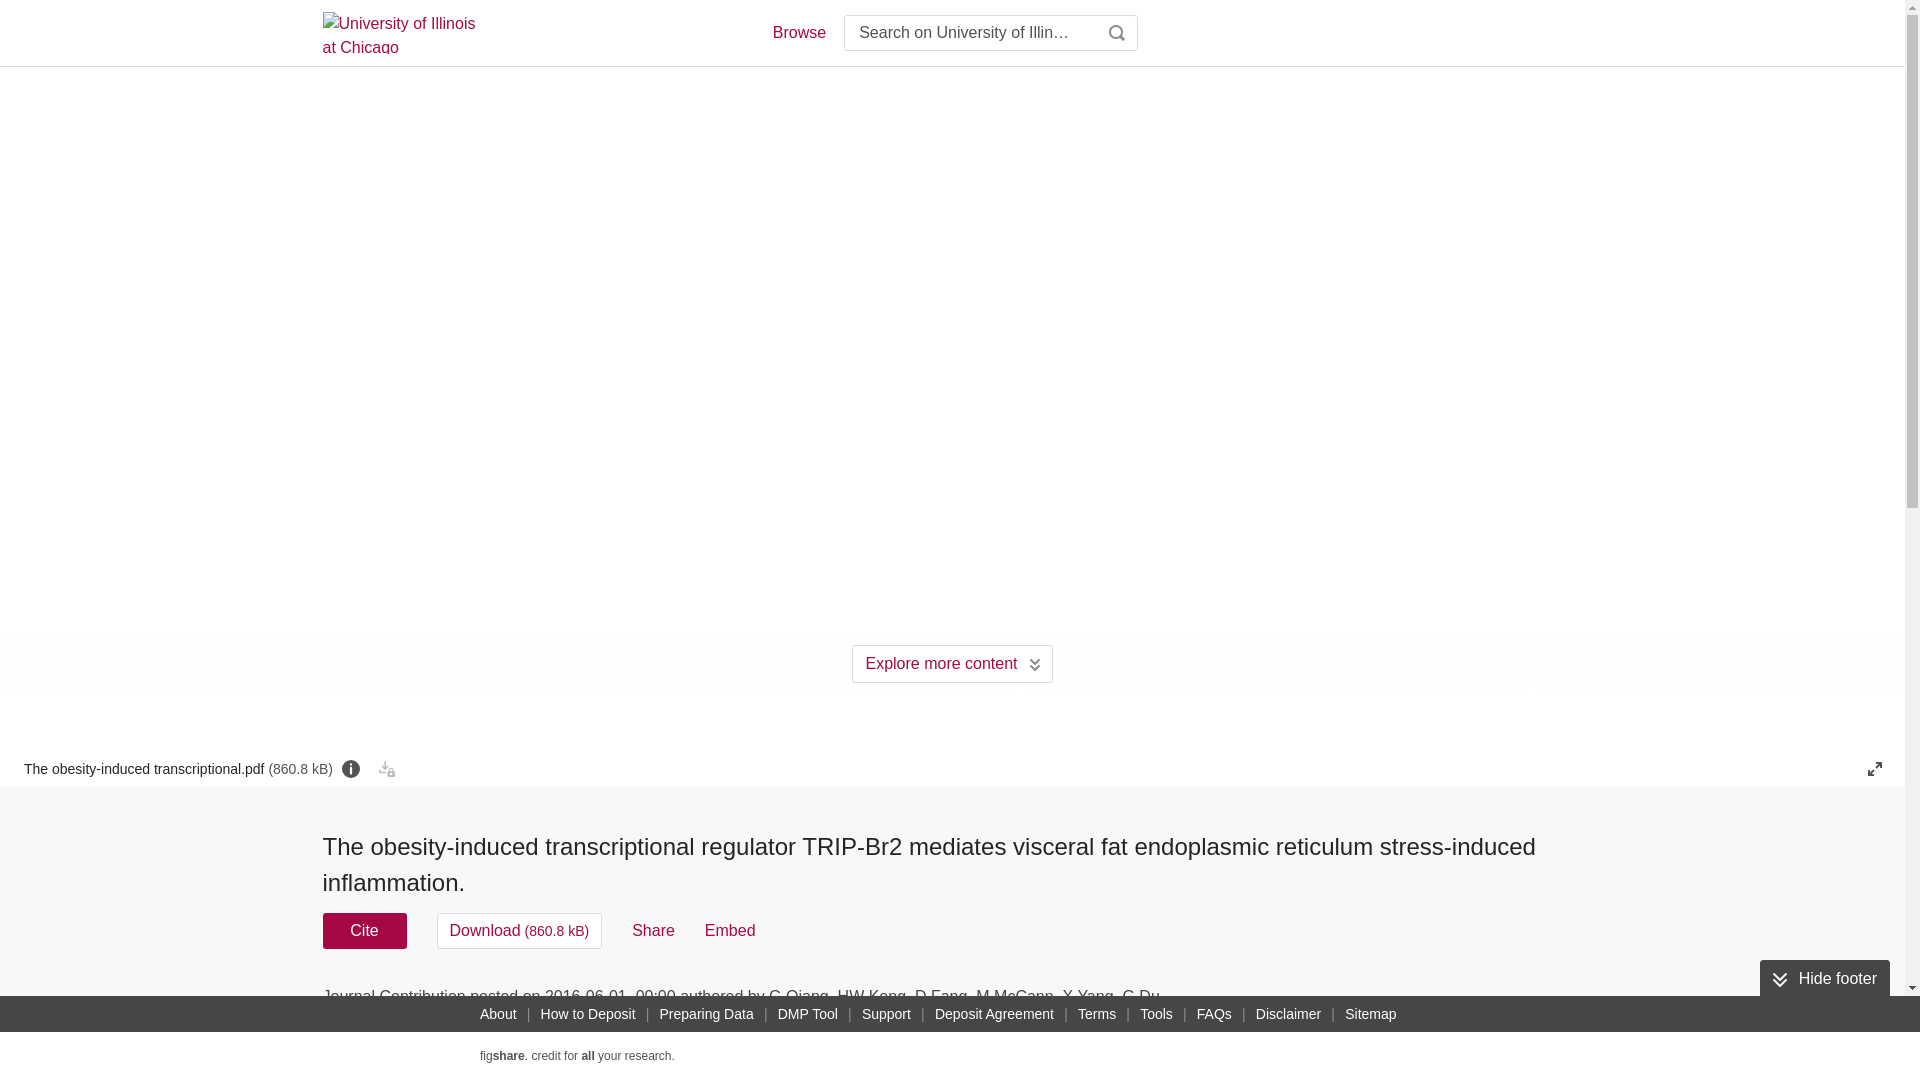 This screenshot has height=1080, width=1920. Describe the element at coordinates (1824, 978) in the screenshot. I see `Hide footer` at that location.